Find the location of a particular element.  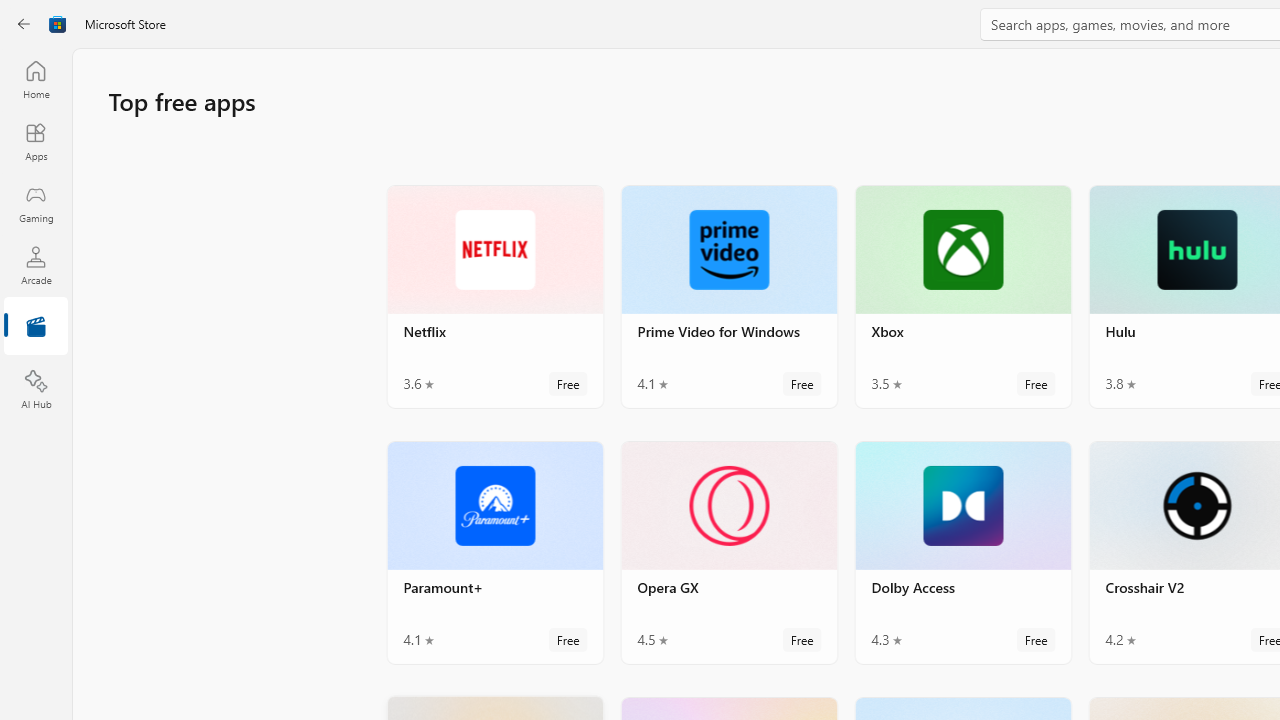

Back is located at coordinates (24, 24).